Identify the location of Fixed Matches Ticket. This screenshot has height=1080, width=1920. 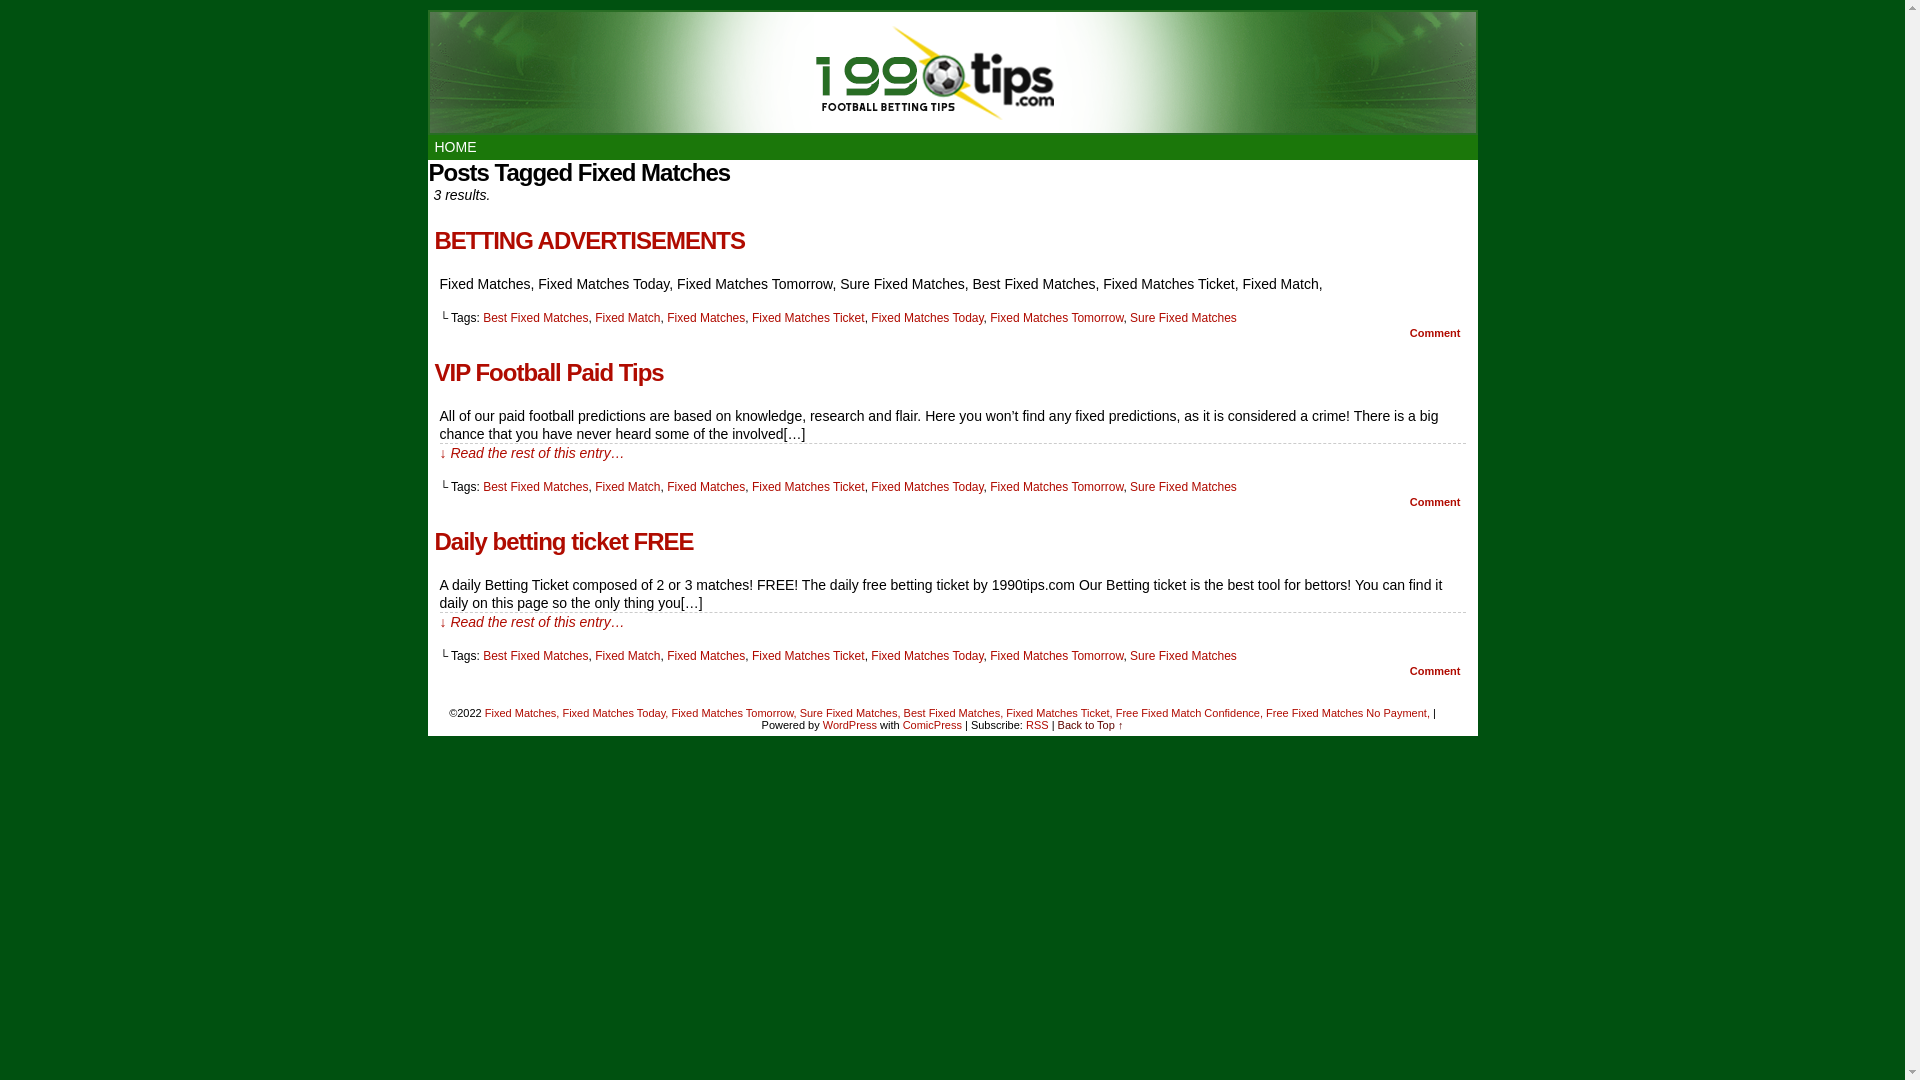
(808, 487).